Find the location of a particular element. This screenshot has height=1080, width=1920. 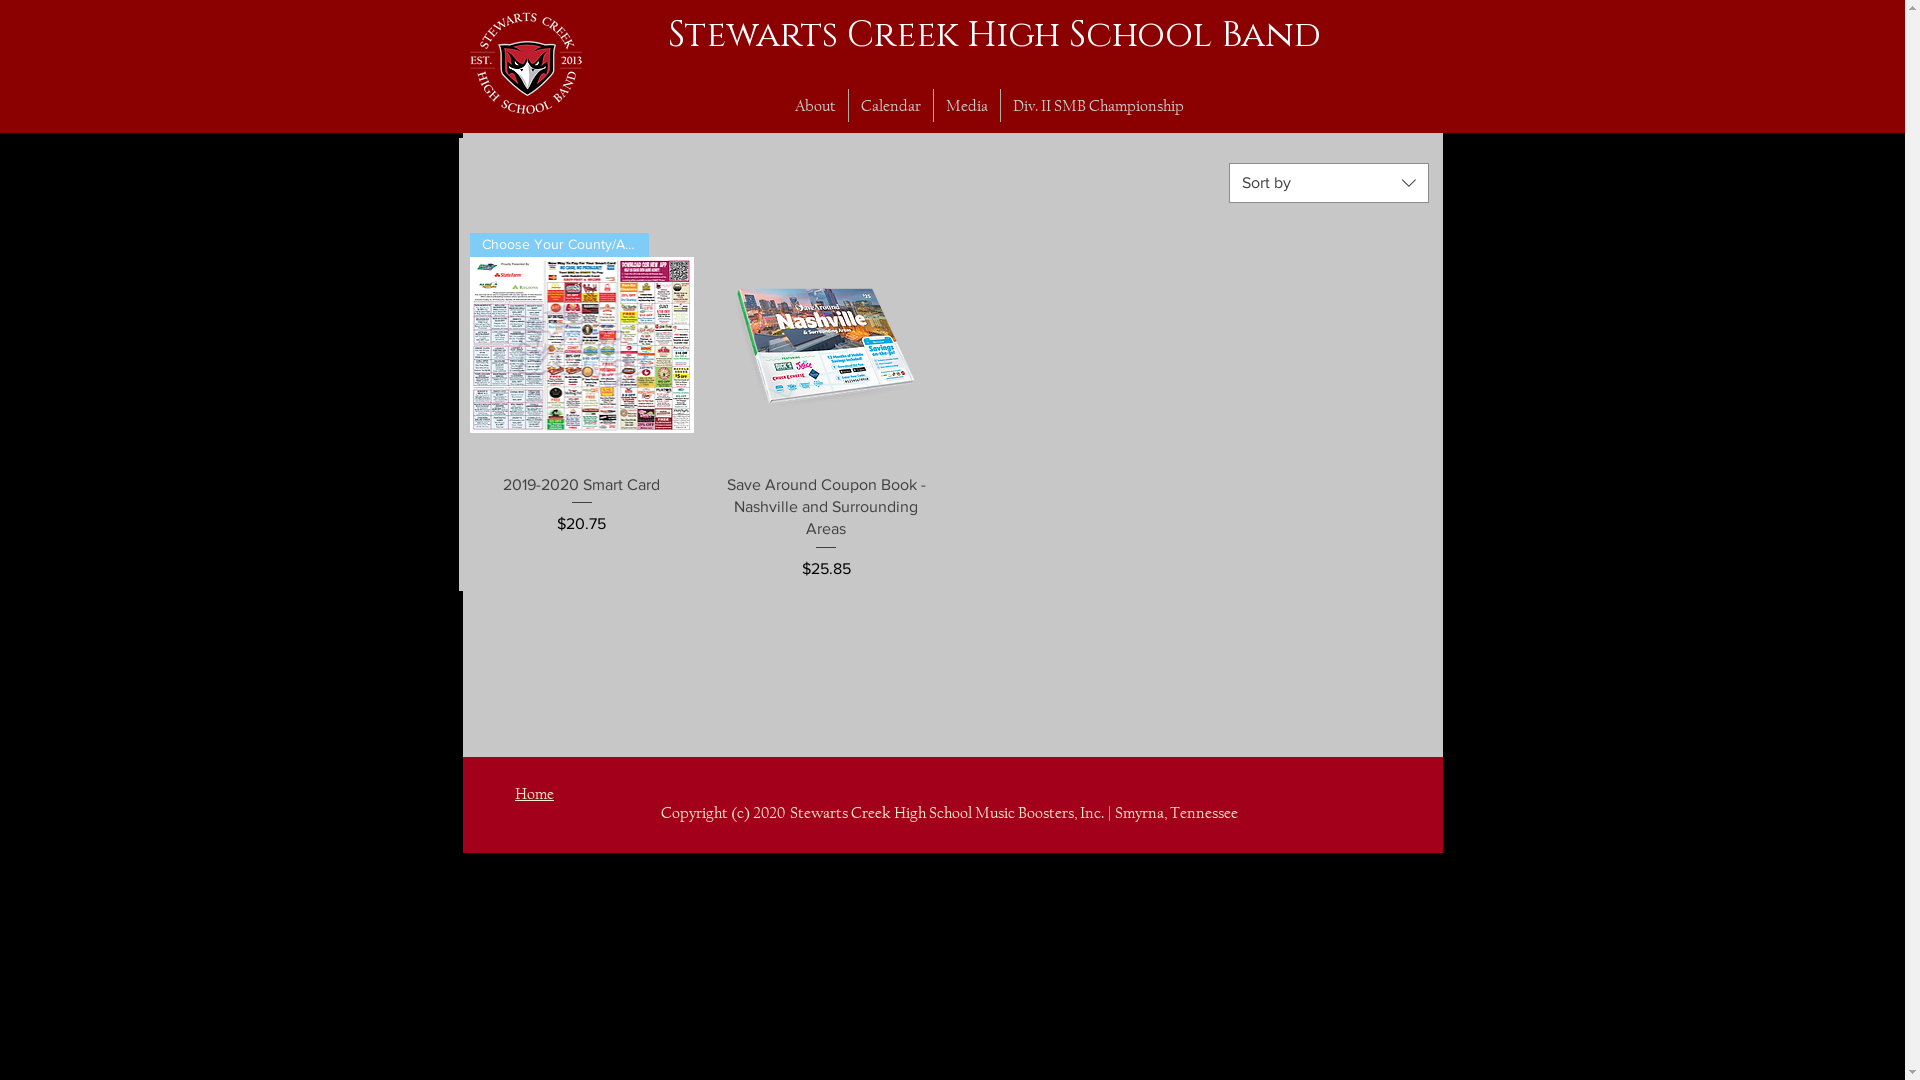

Choose Your County/Area is located at coordinates (582, 346).